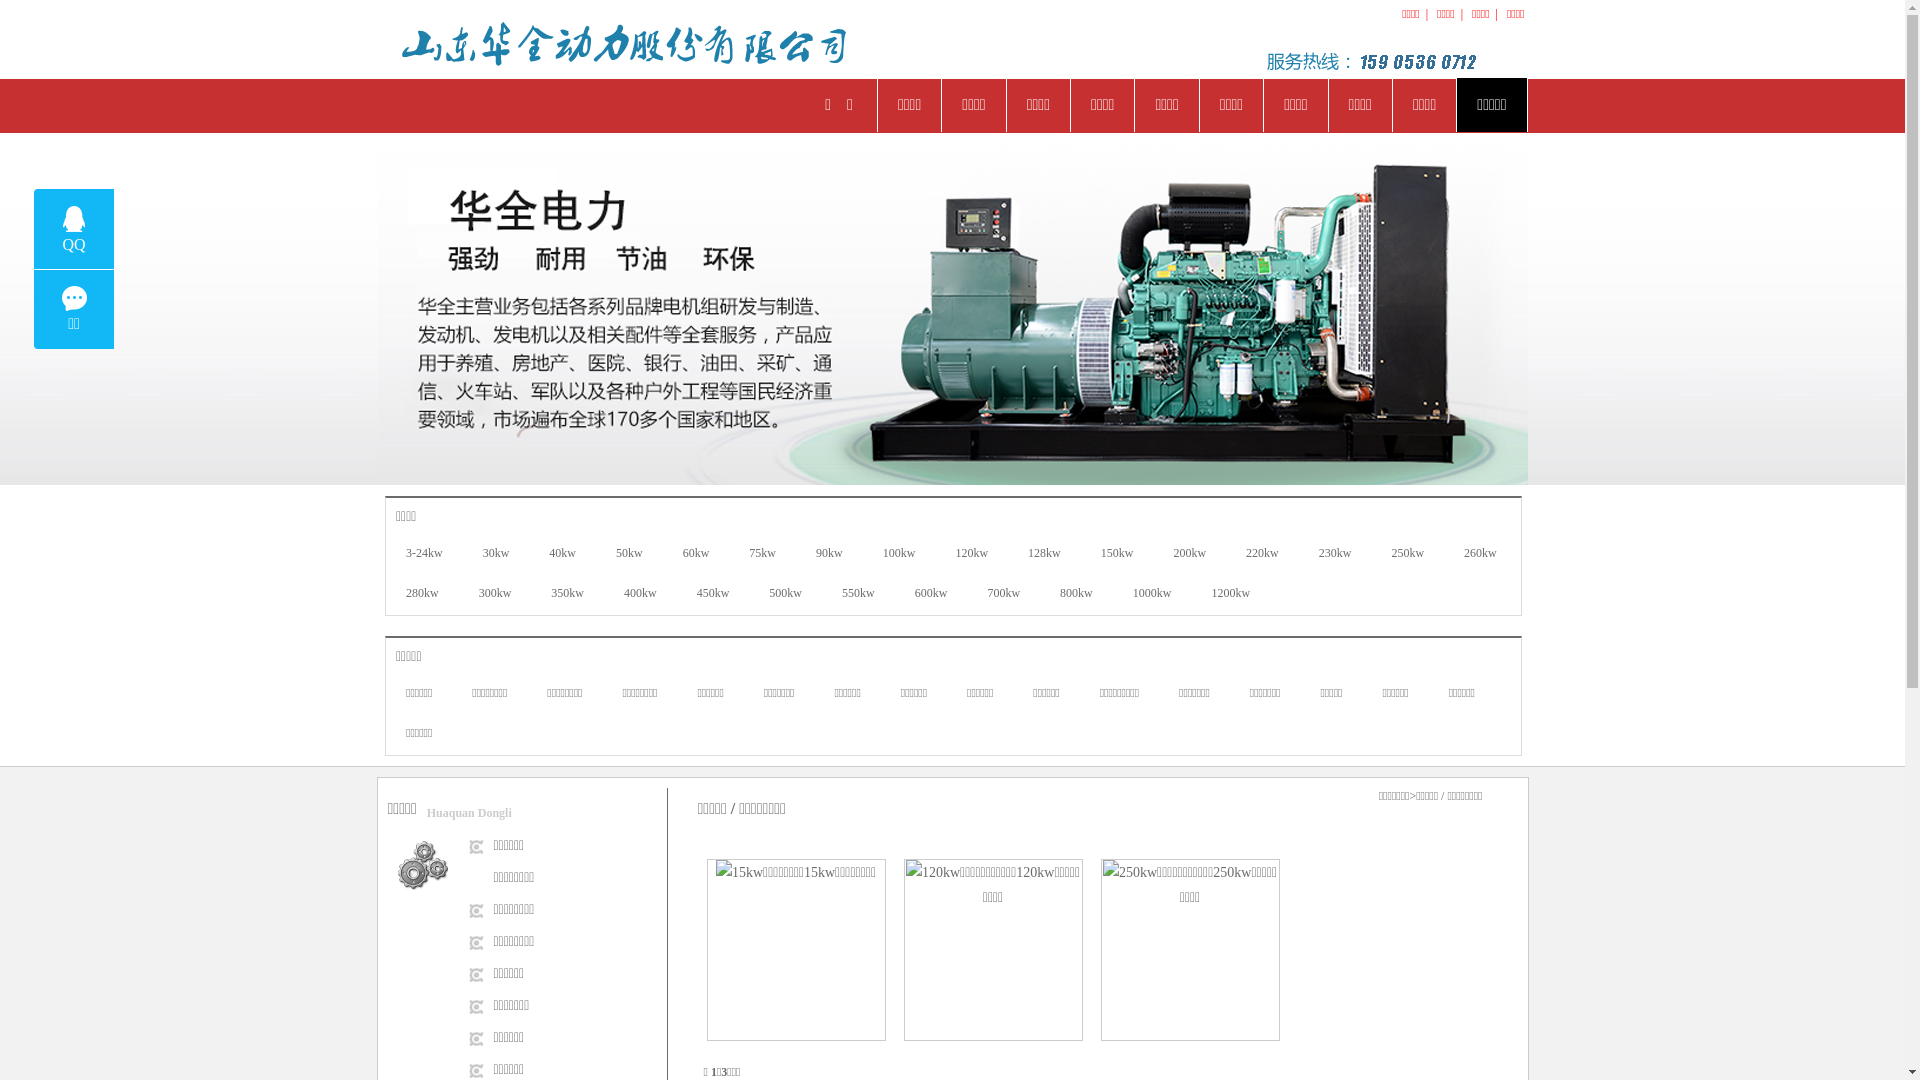 This screenshot has height=1080, width=1920. I want to click on 100kw, so click(900, 554).